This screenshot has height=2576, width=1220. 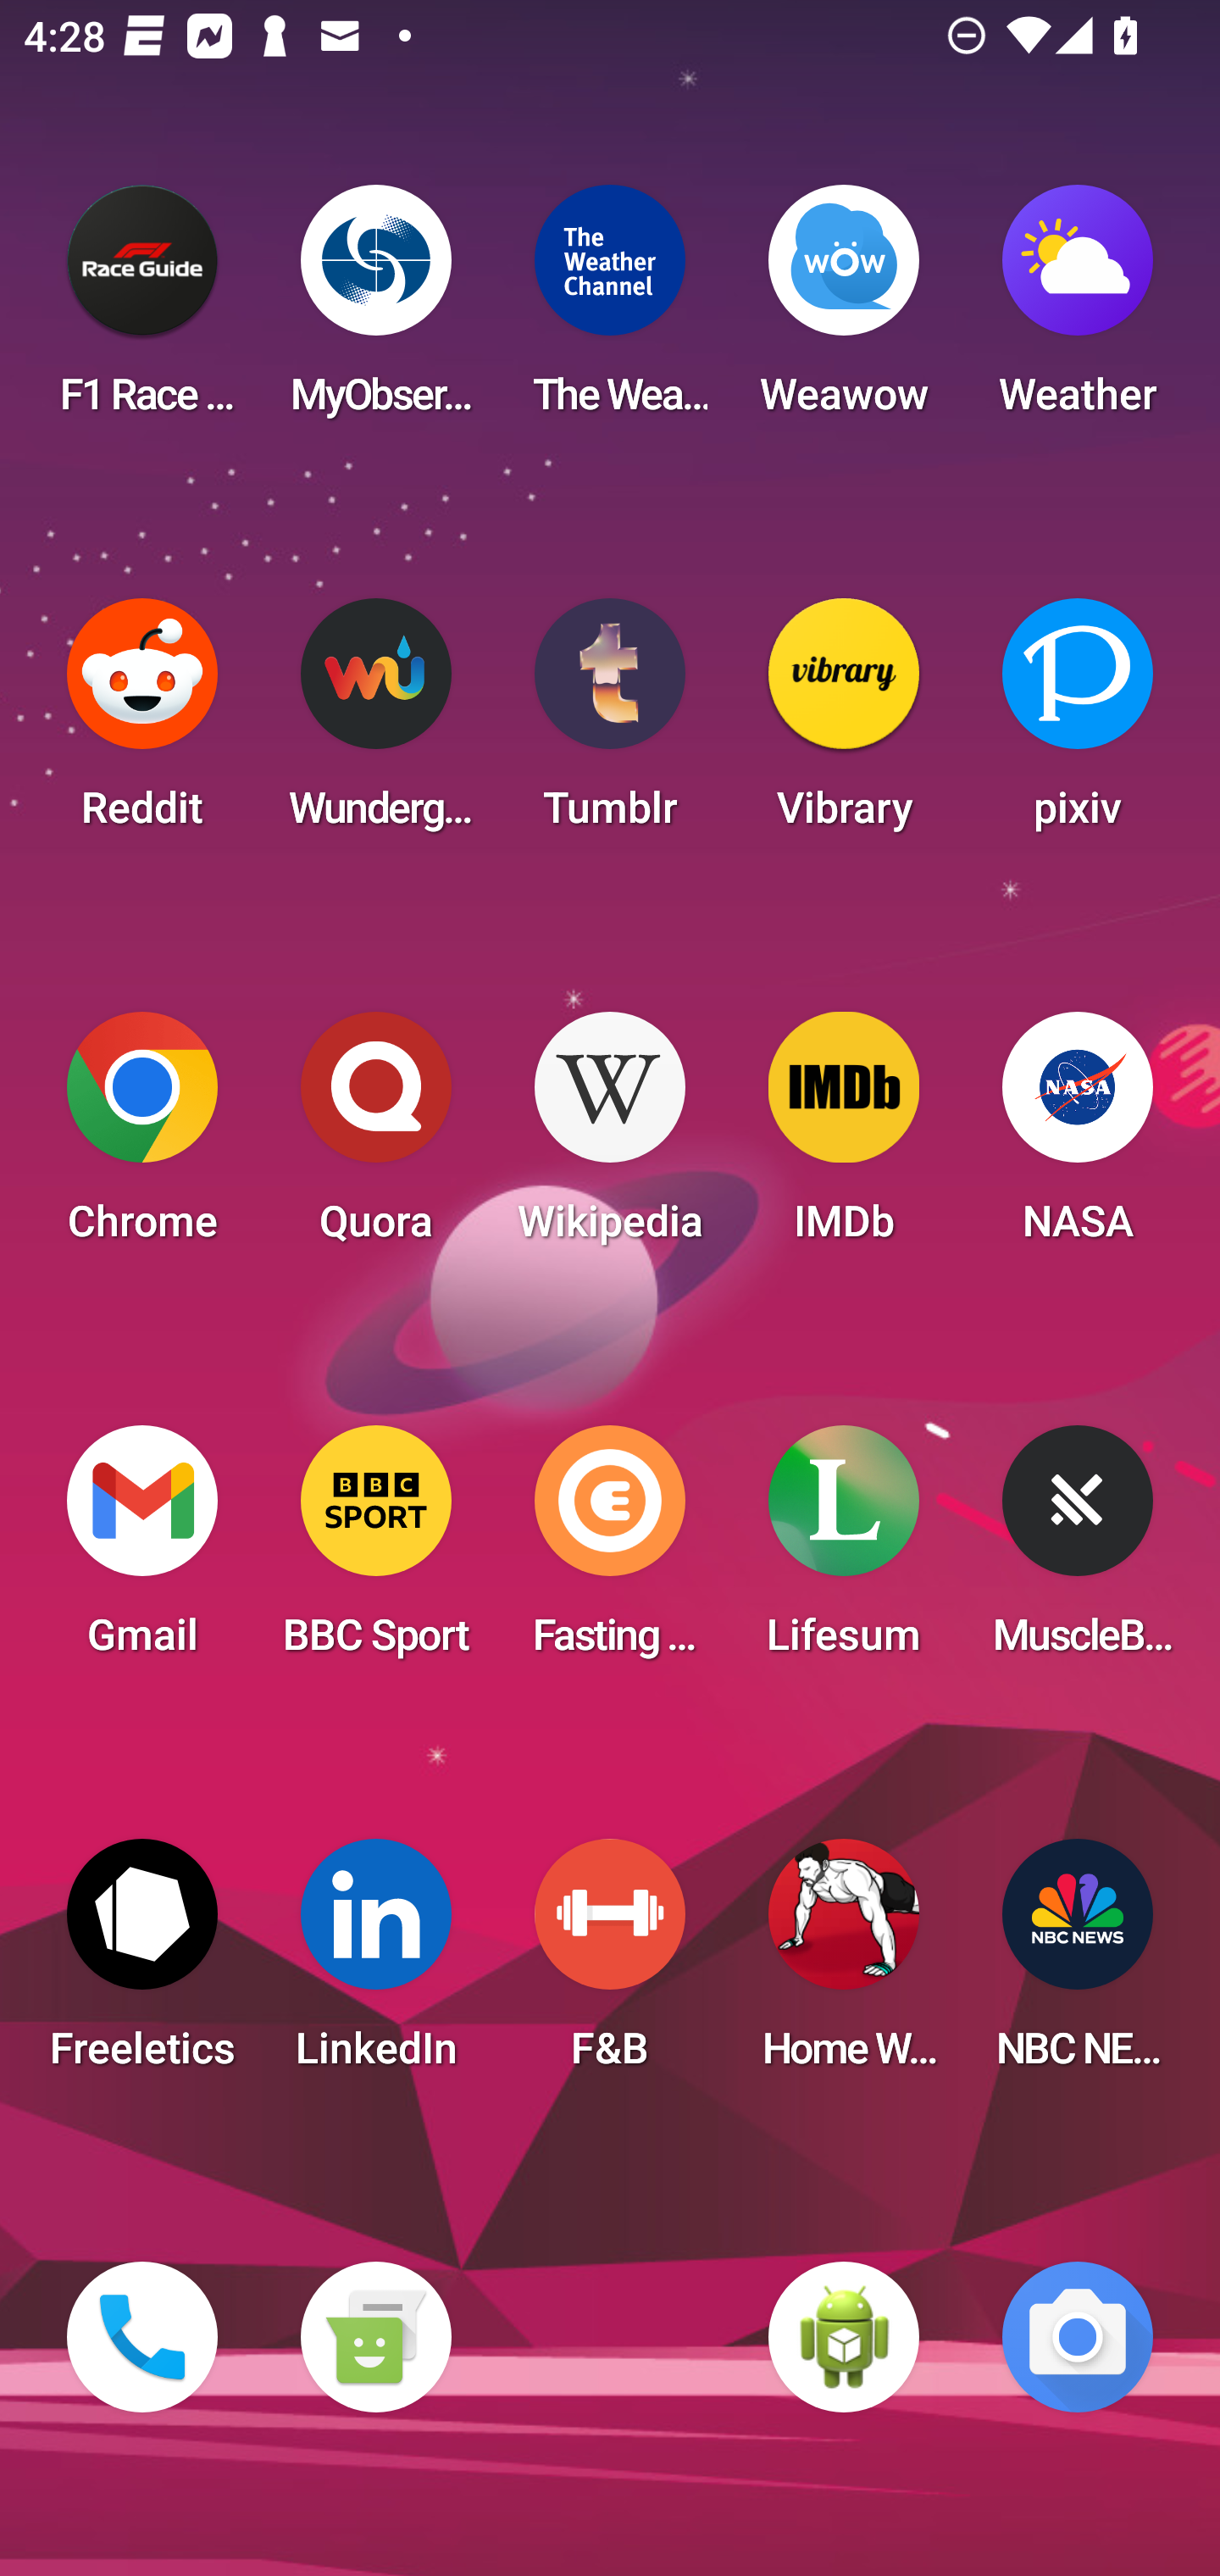 What do you see at coordinates (1078, 1964) in the screenshot?
I see `NBC NEWS` at bounding box center [1078, 1964].